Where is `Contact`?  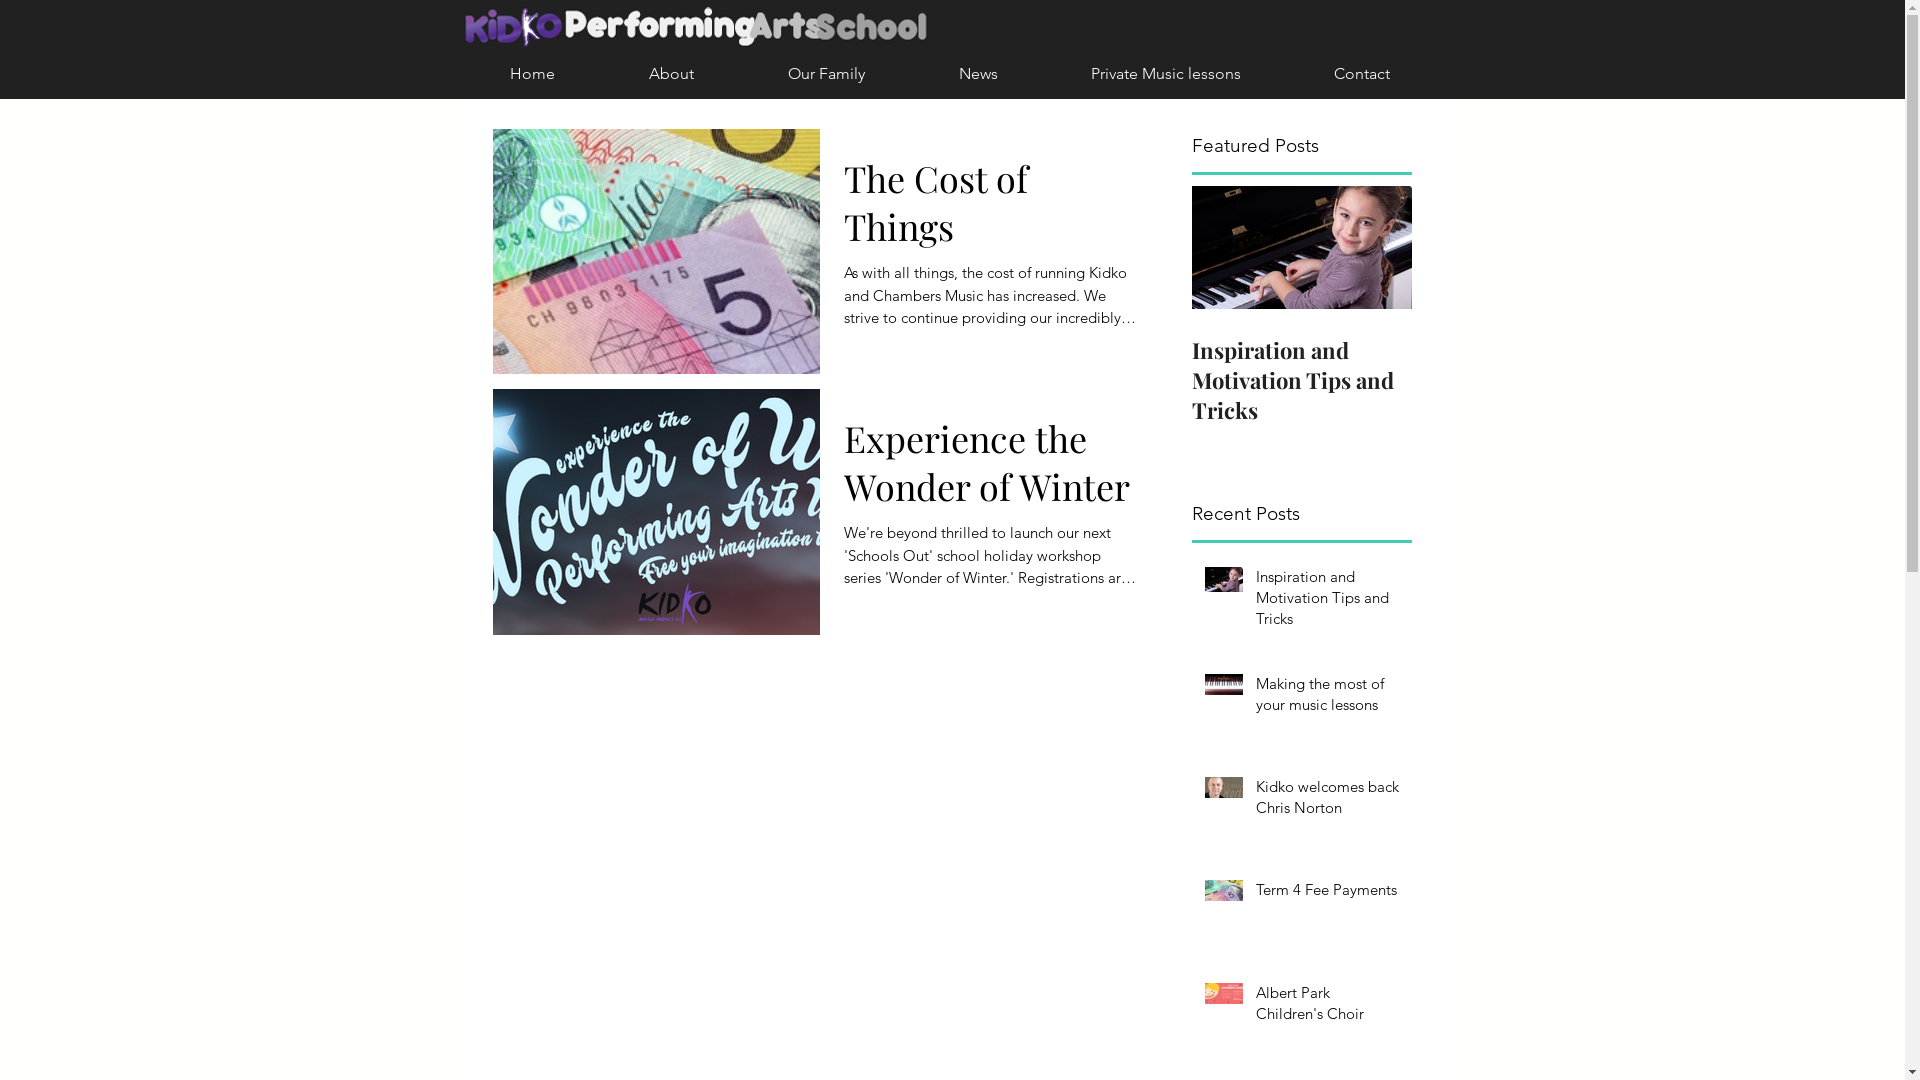 Contact is located at coordinates (1362, 74).